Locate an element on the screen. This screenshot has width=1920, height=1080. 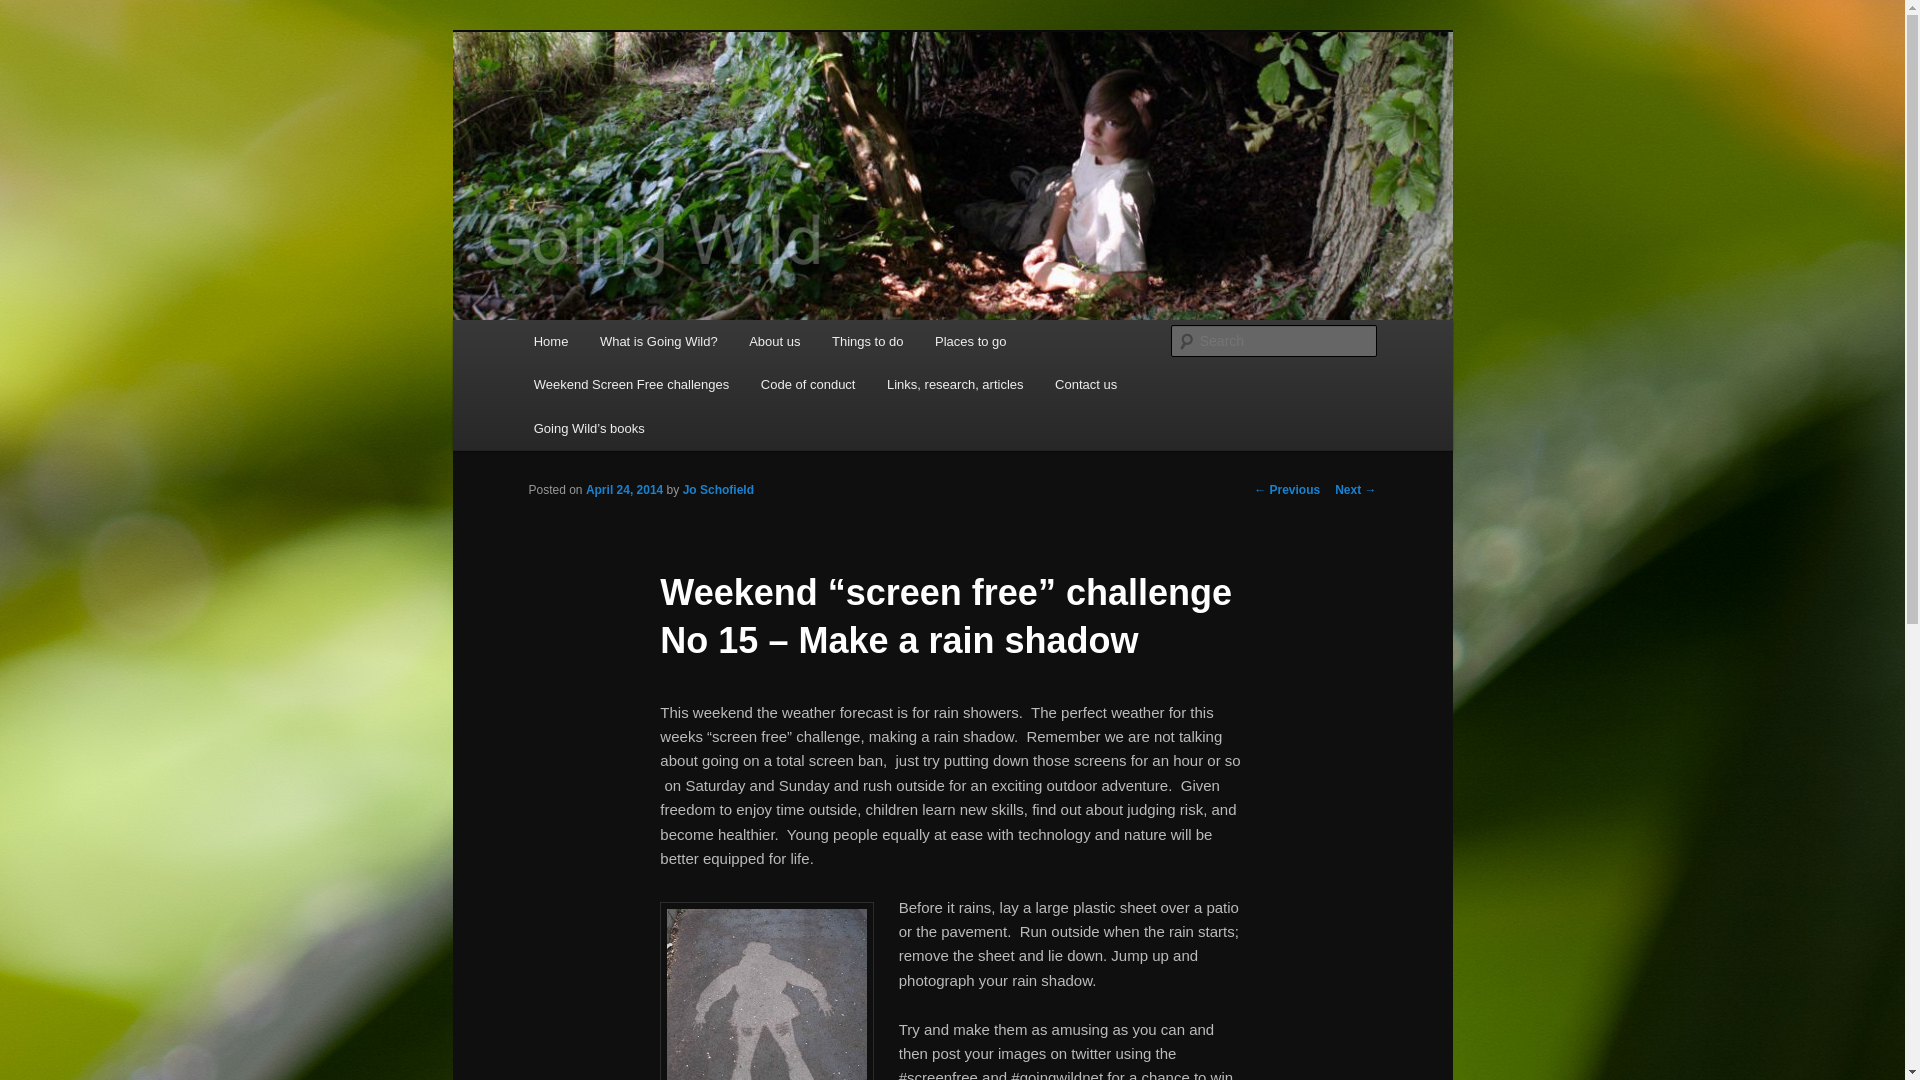
About us is located at coordinates (774, 340).